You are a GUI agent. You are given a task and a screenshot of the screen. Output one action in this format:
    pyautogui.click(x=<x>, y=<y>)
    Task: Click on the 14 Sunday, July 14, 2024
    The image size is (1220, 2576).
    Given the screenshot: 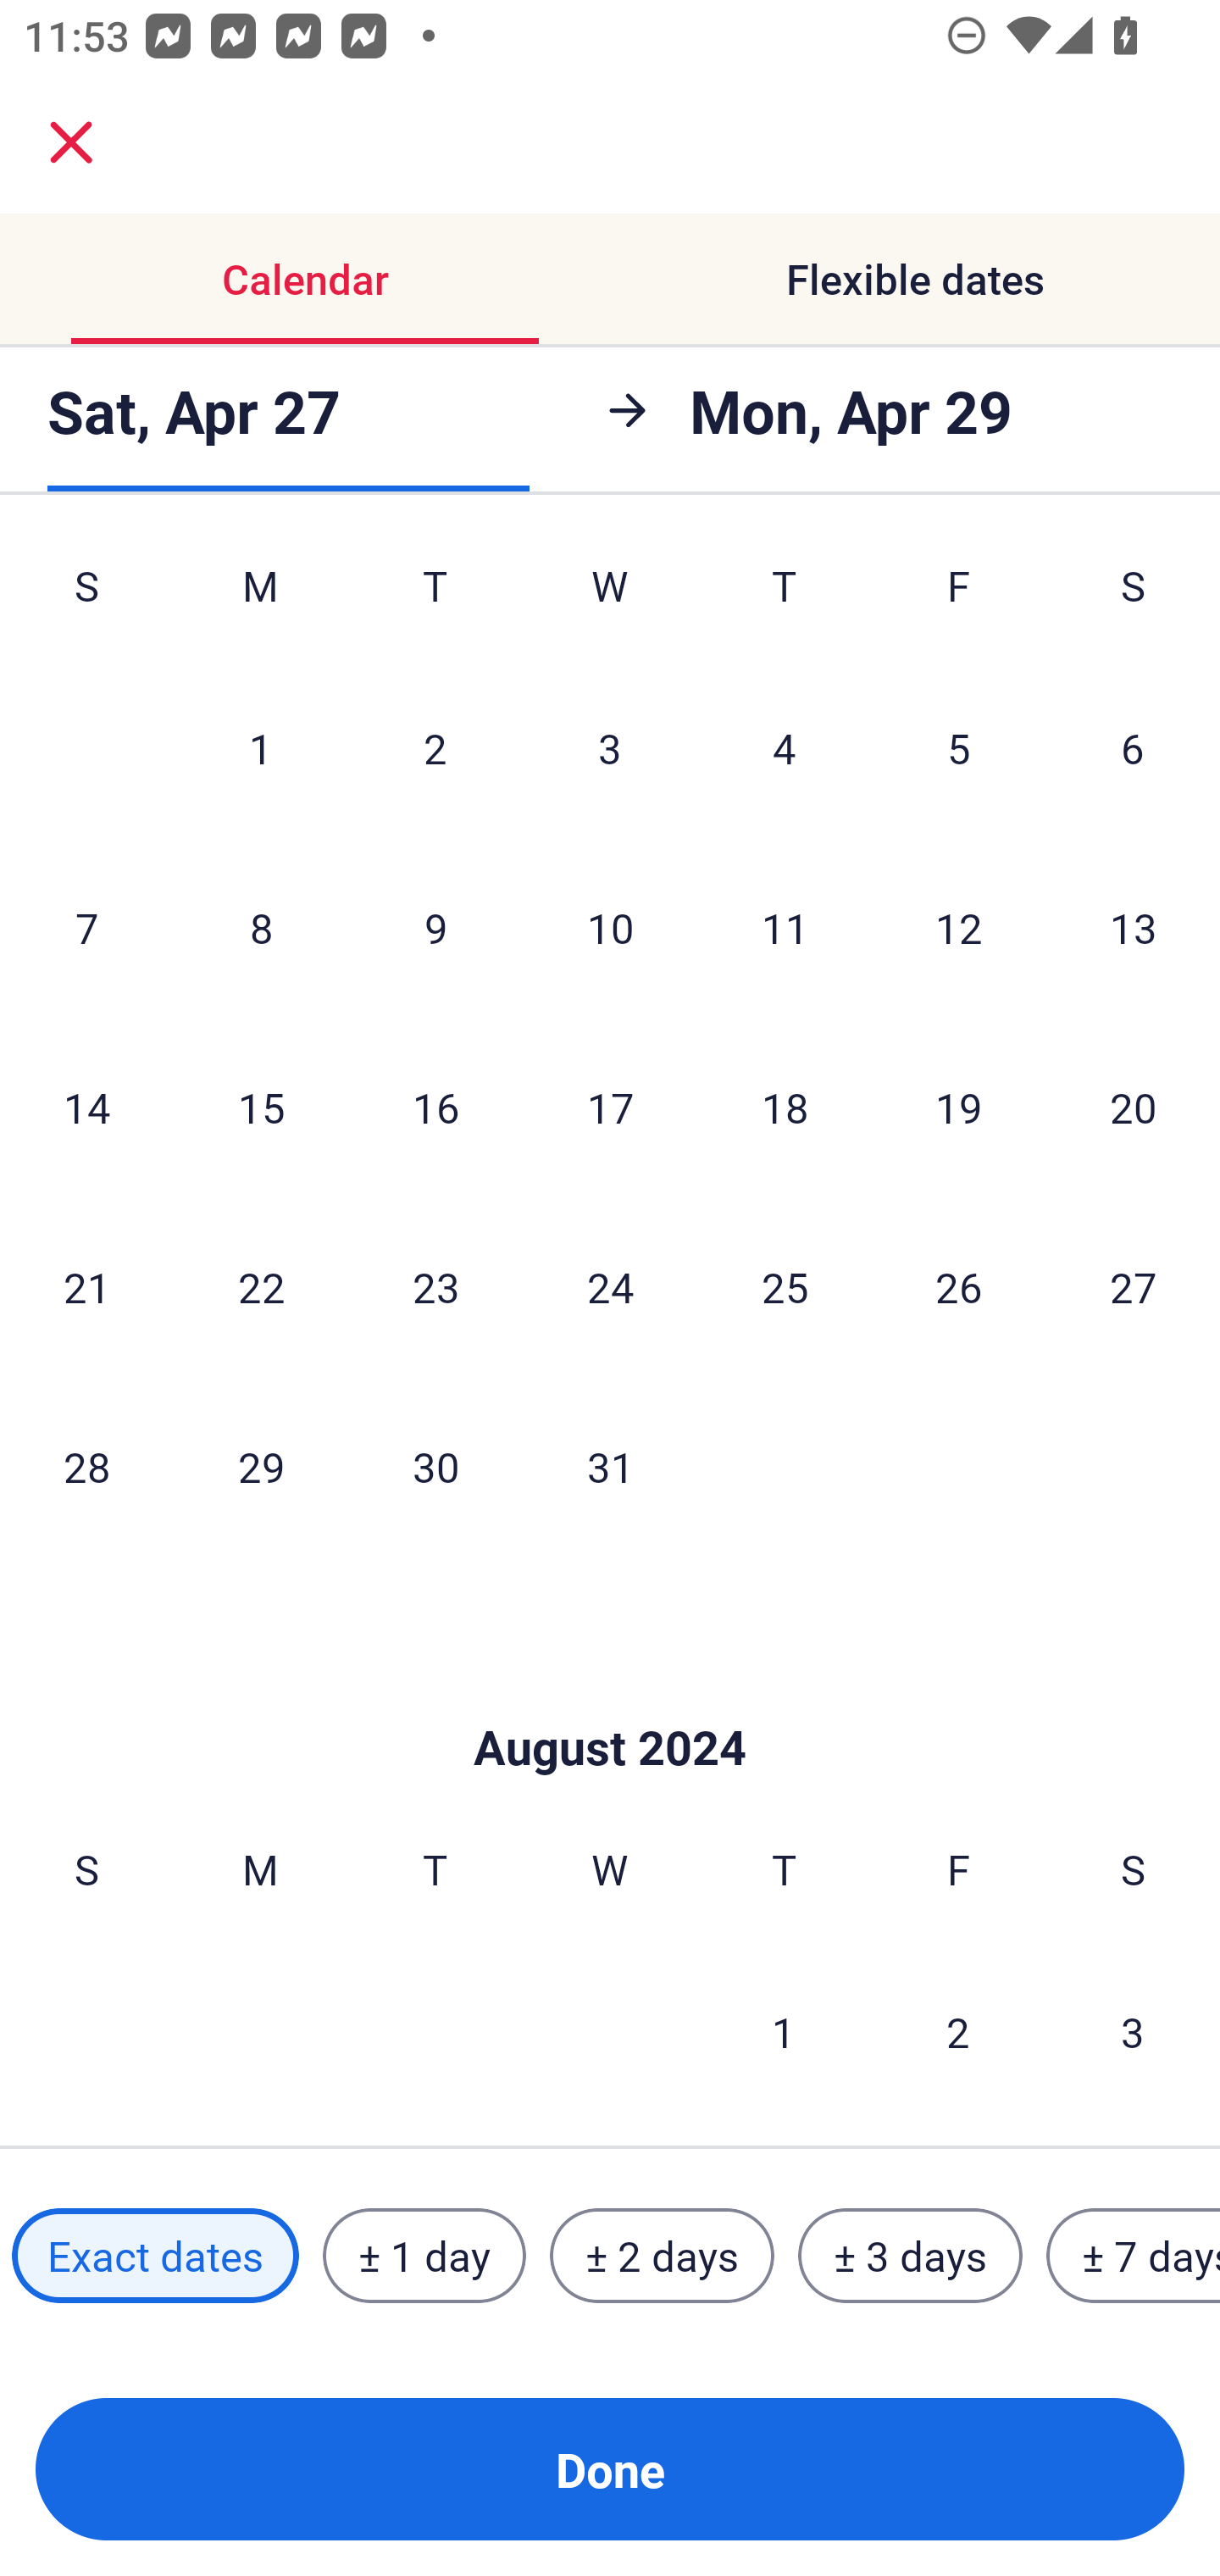 What is the action you would take?
    pyautogui.click(x=86, y=1106)
    